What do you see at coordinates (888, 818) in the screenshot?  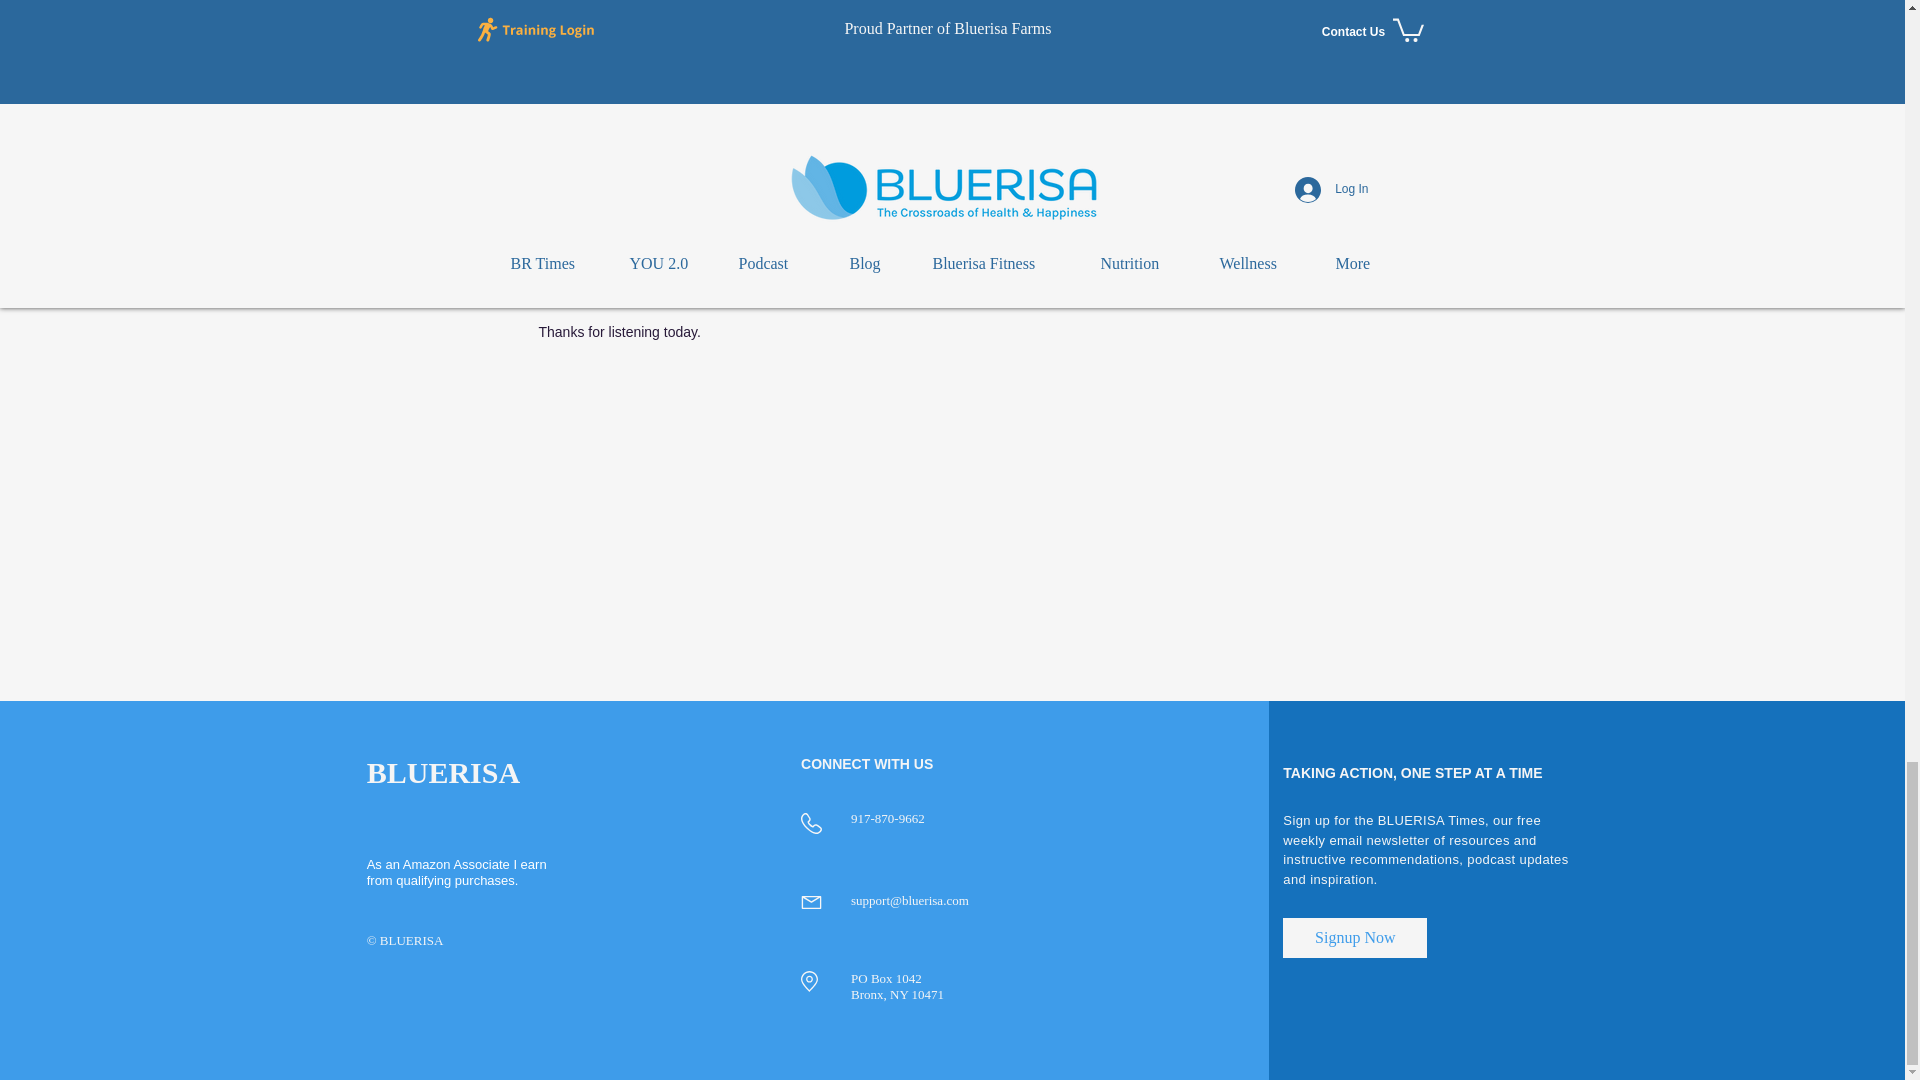 I see `917-870-9662` at bounding box center [888, 818].